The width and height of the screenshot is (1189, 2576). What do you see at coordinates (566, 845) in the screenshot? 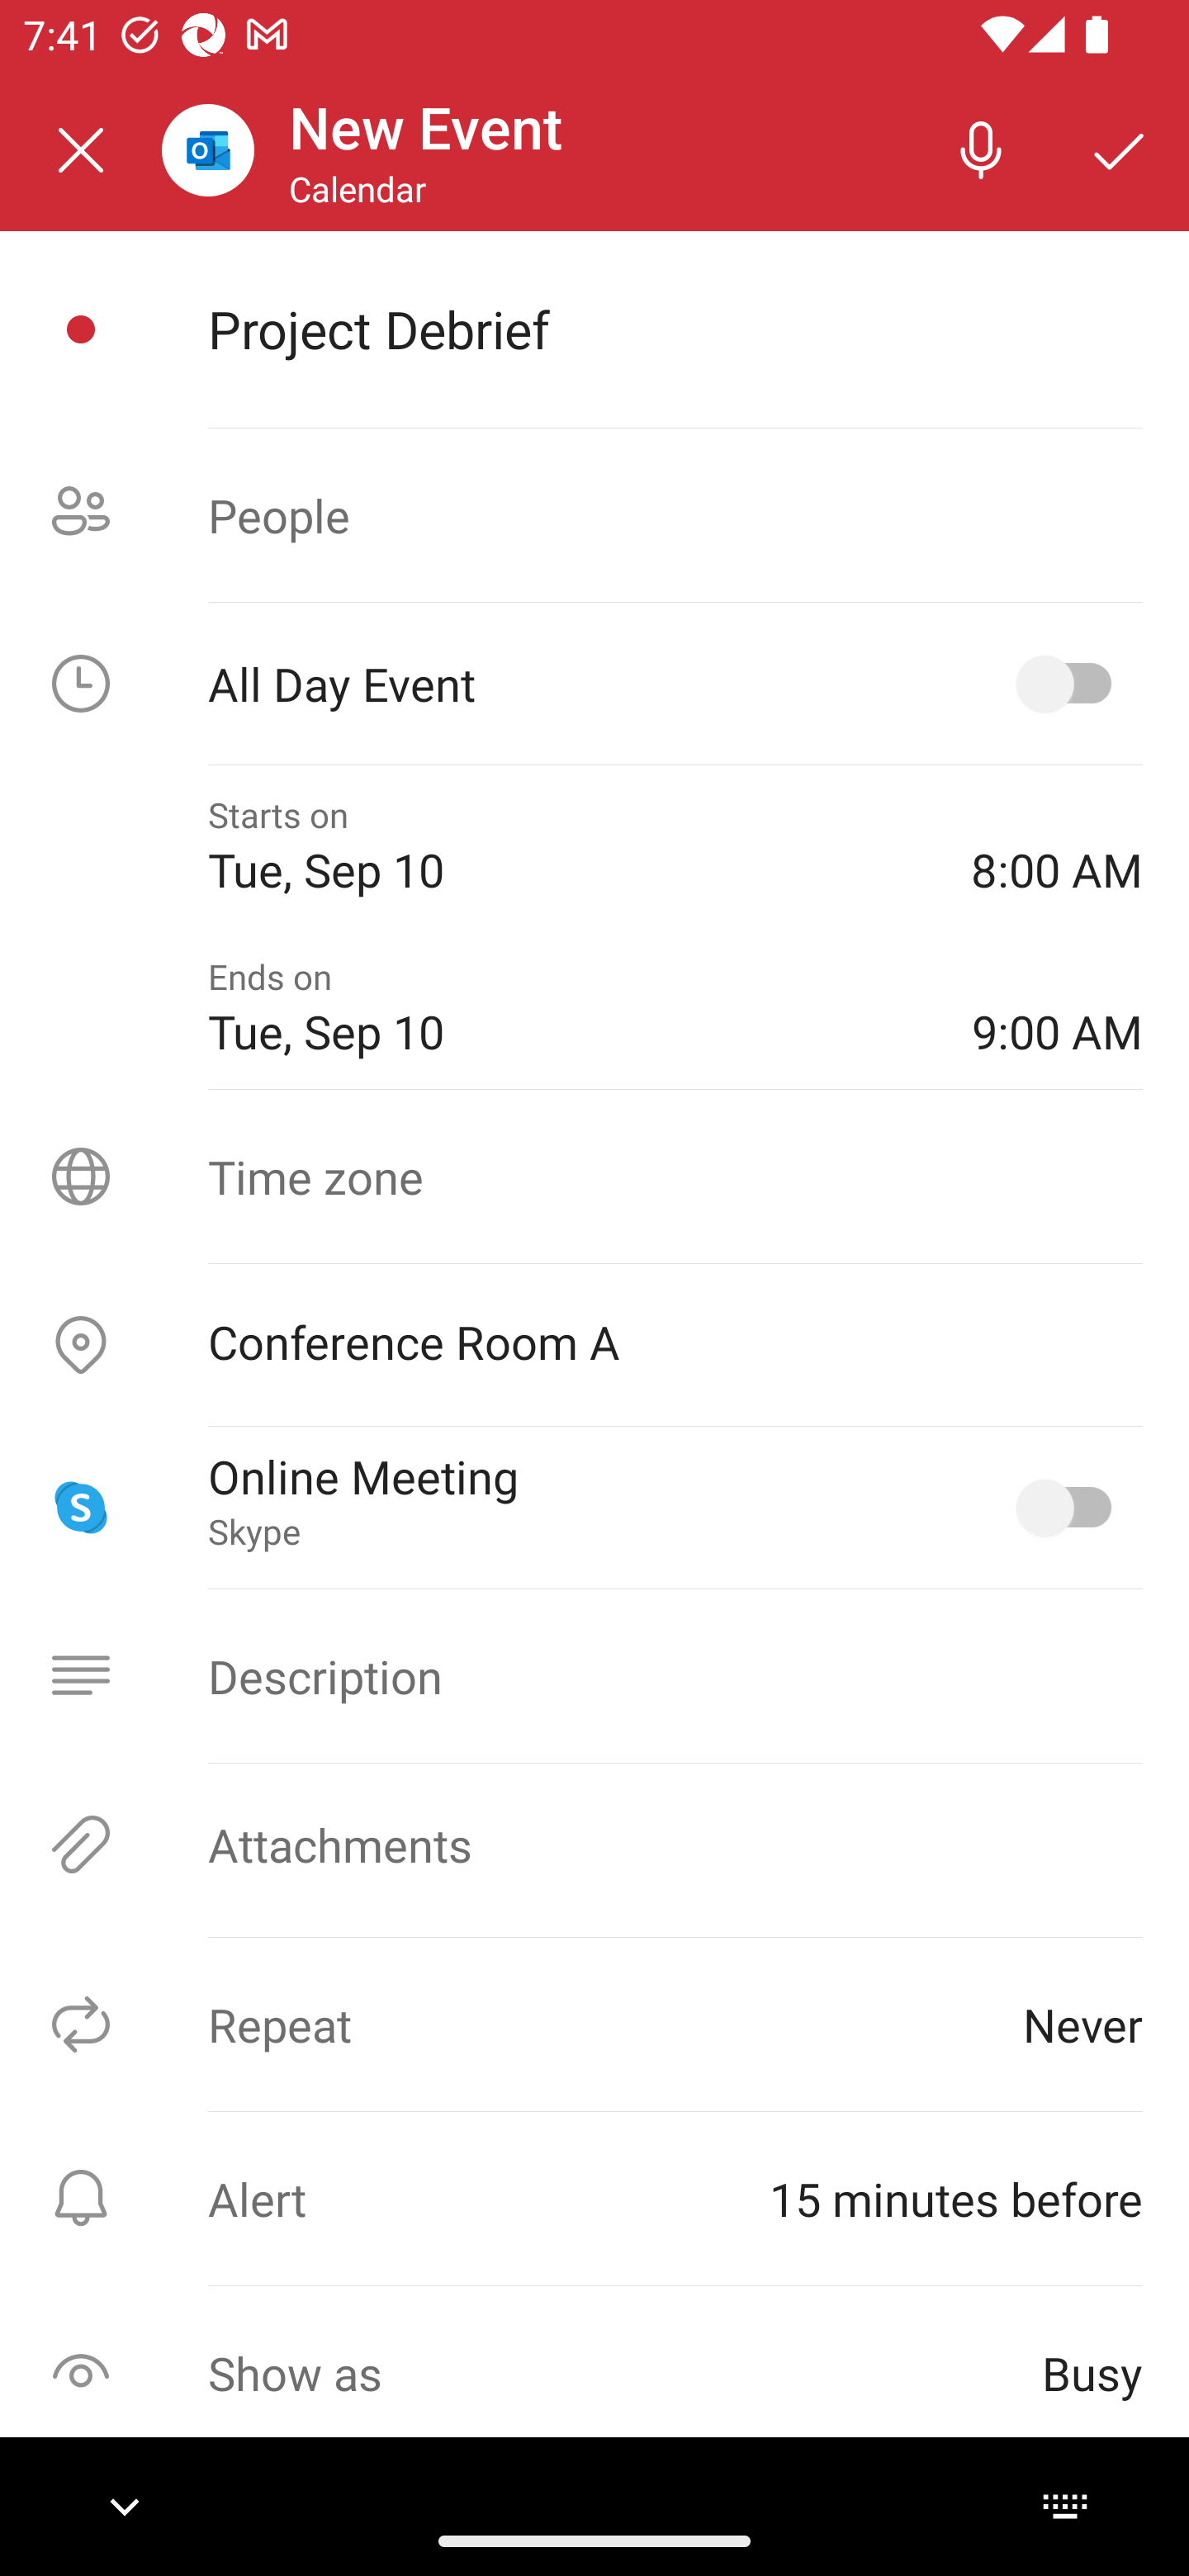
I see `Starts on Tue, Sep 10` at bounding box center [566, 845].